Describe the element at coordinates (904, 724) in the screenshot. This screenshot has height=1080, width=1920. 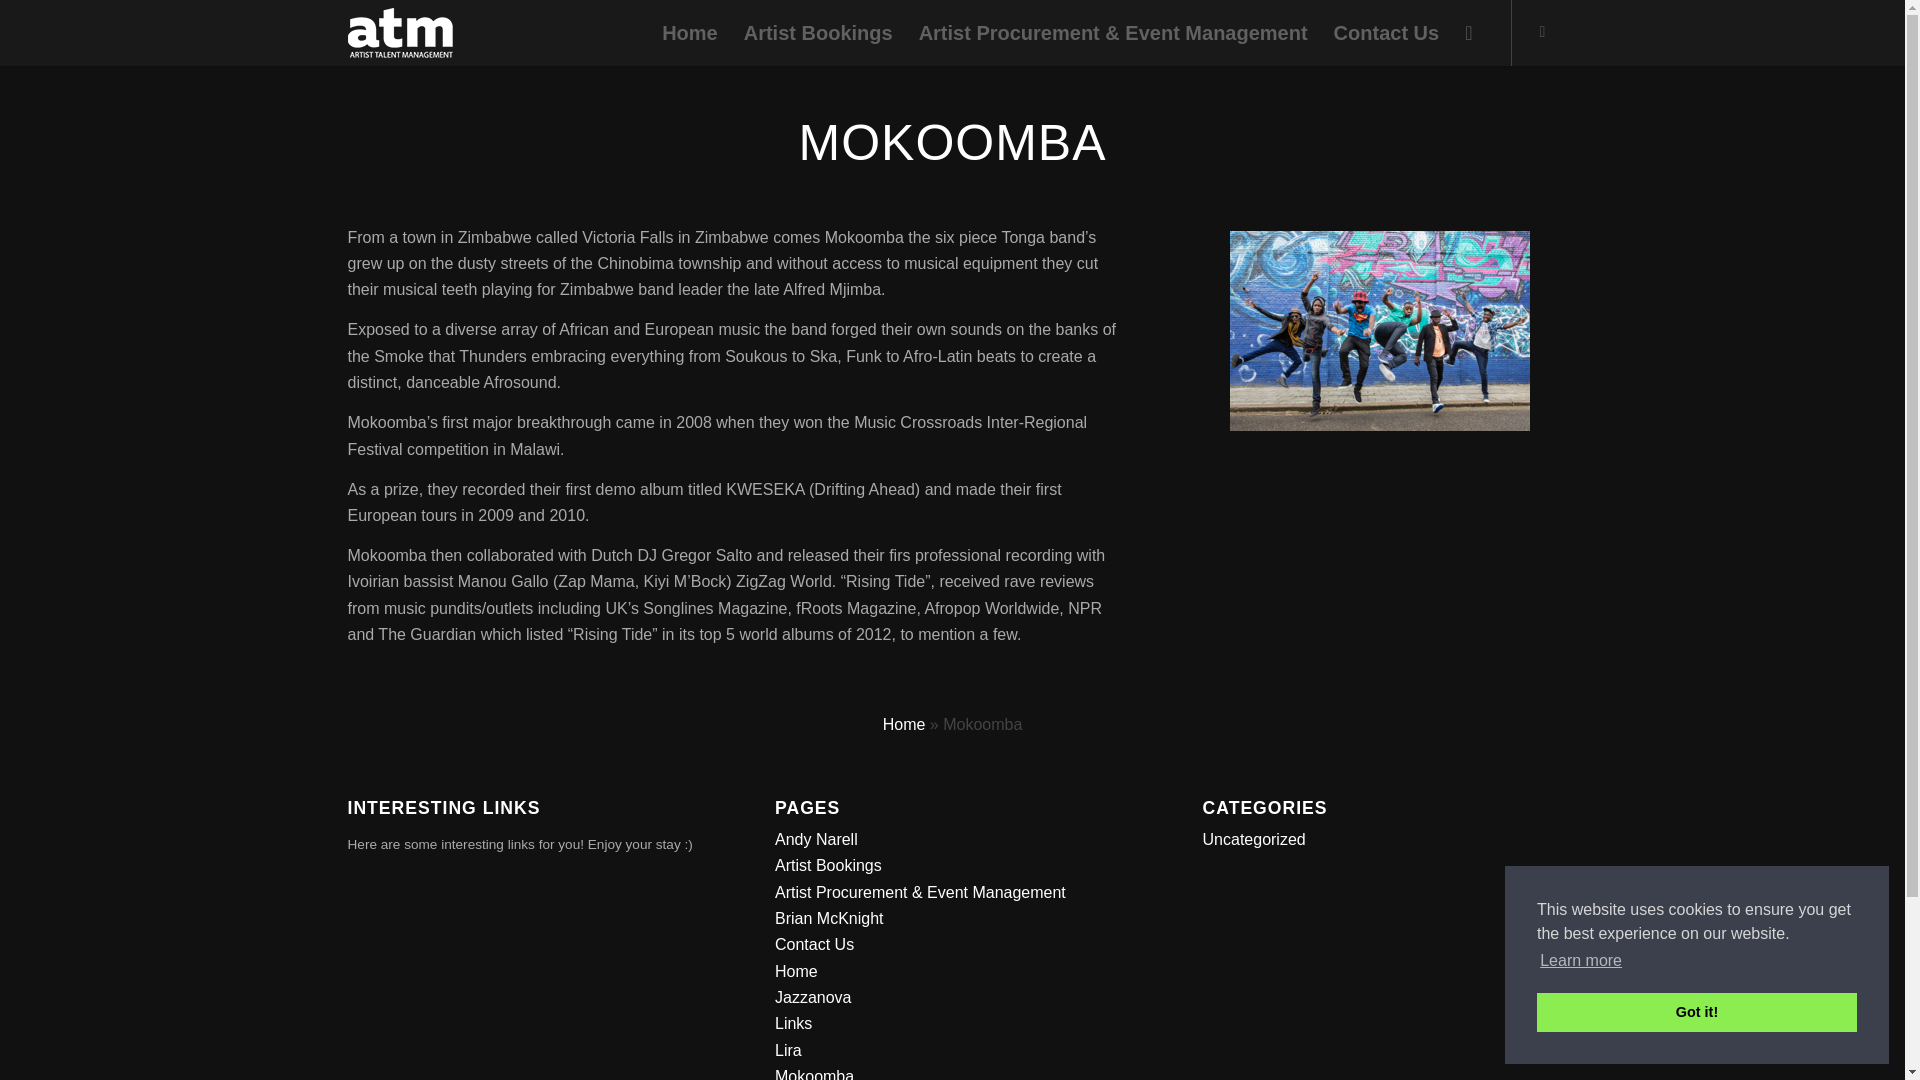
I see `Home` at that location.